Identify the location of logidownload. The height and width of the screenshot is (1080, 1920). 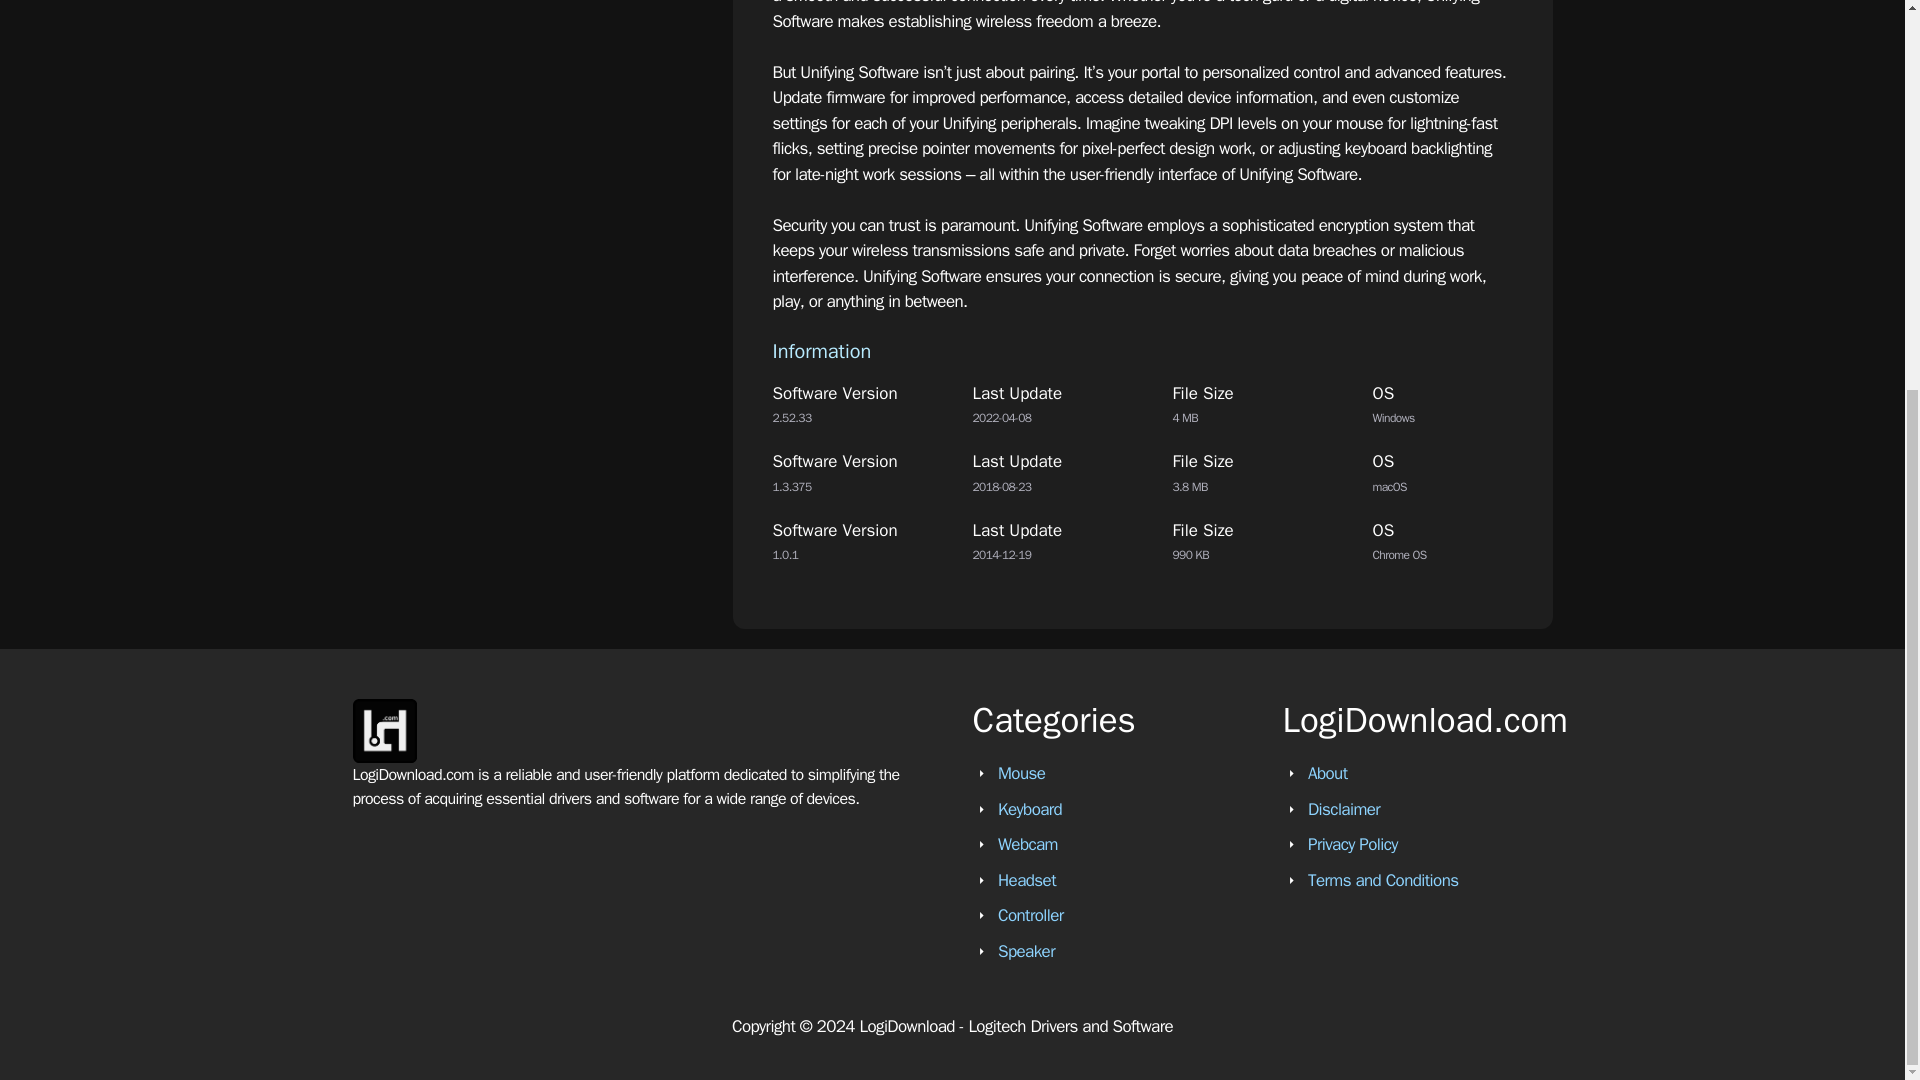
(384, 730).